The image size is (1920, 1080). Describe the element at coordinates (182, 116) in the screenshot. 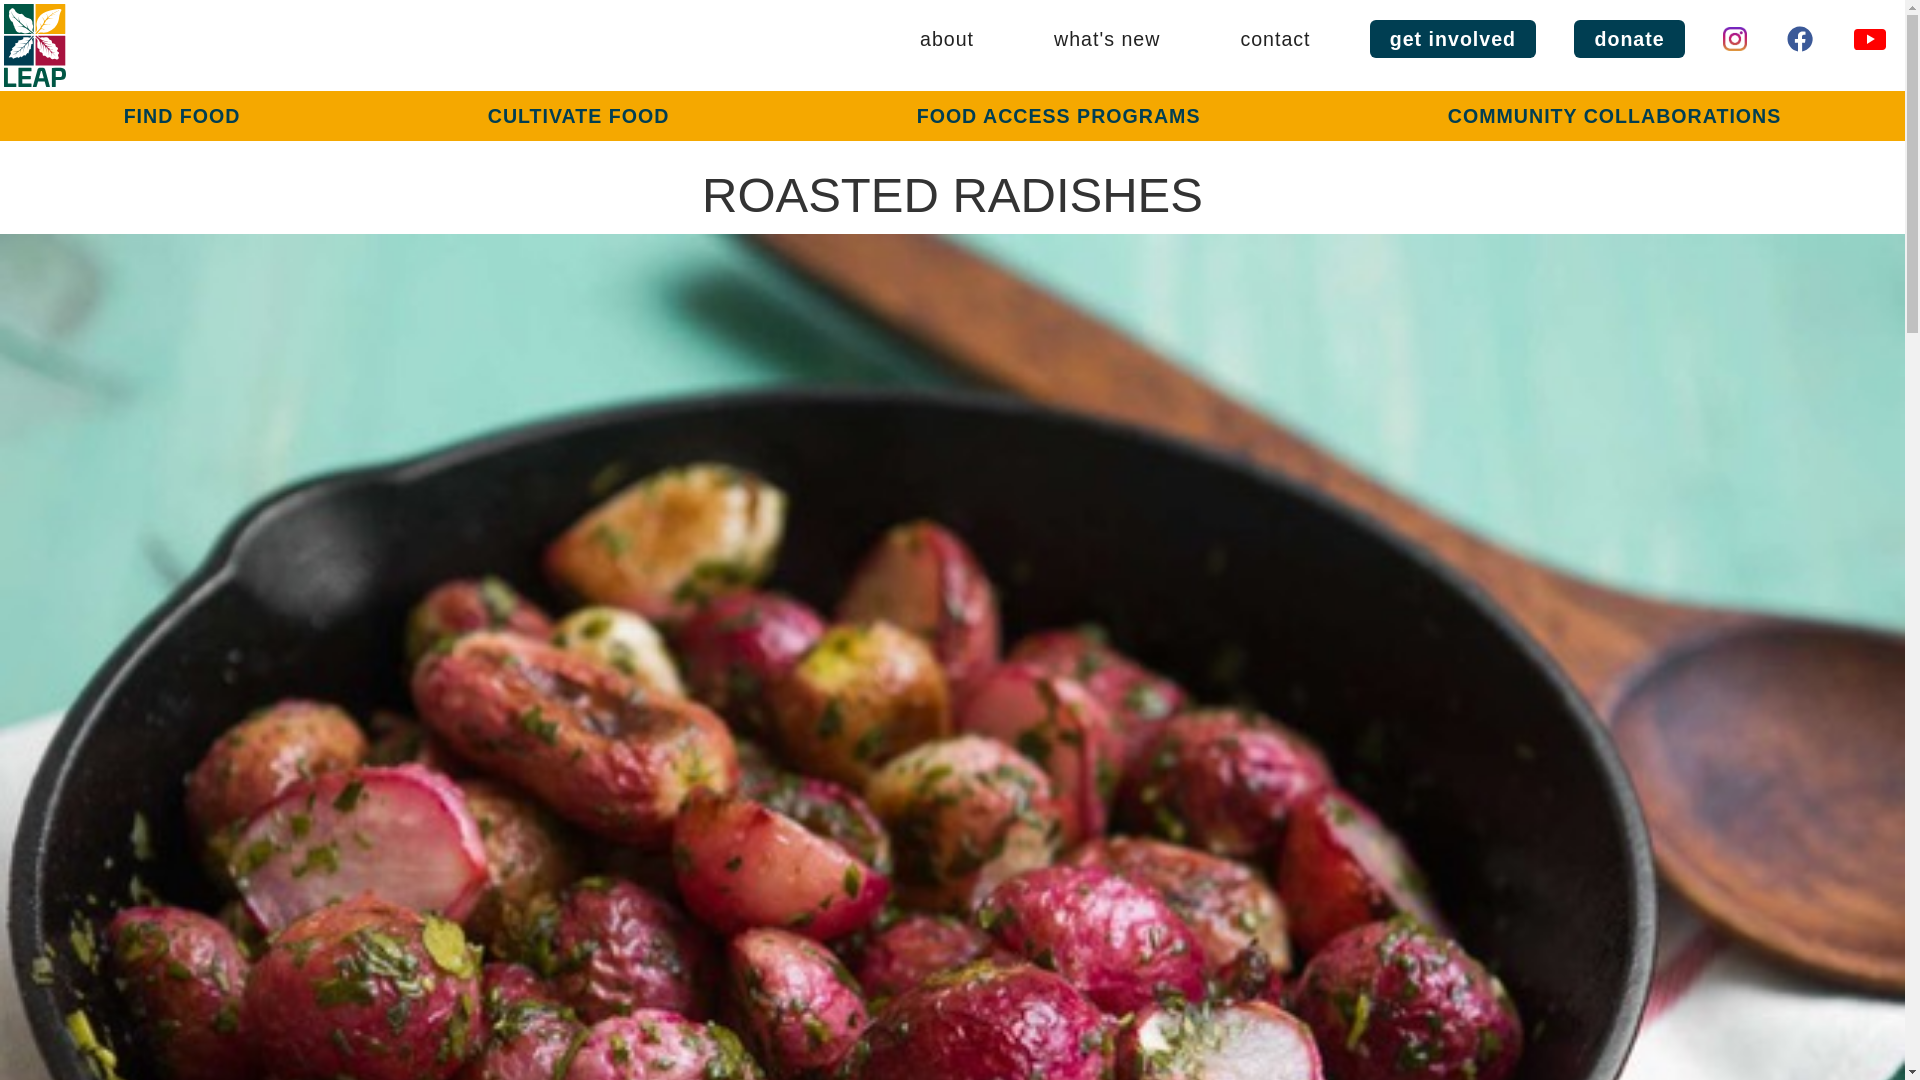

I see `FIND FOOD` at that location.